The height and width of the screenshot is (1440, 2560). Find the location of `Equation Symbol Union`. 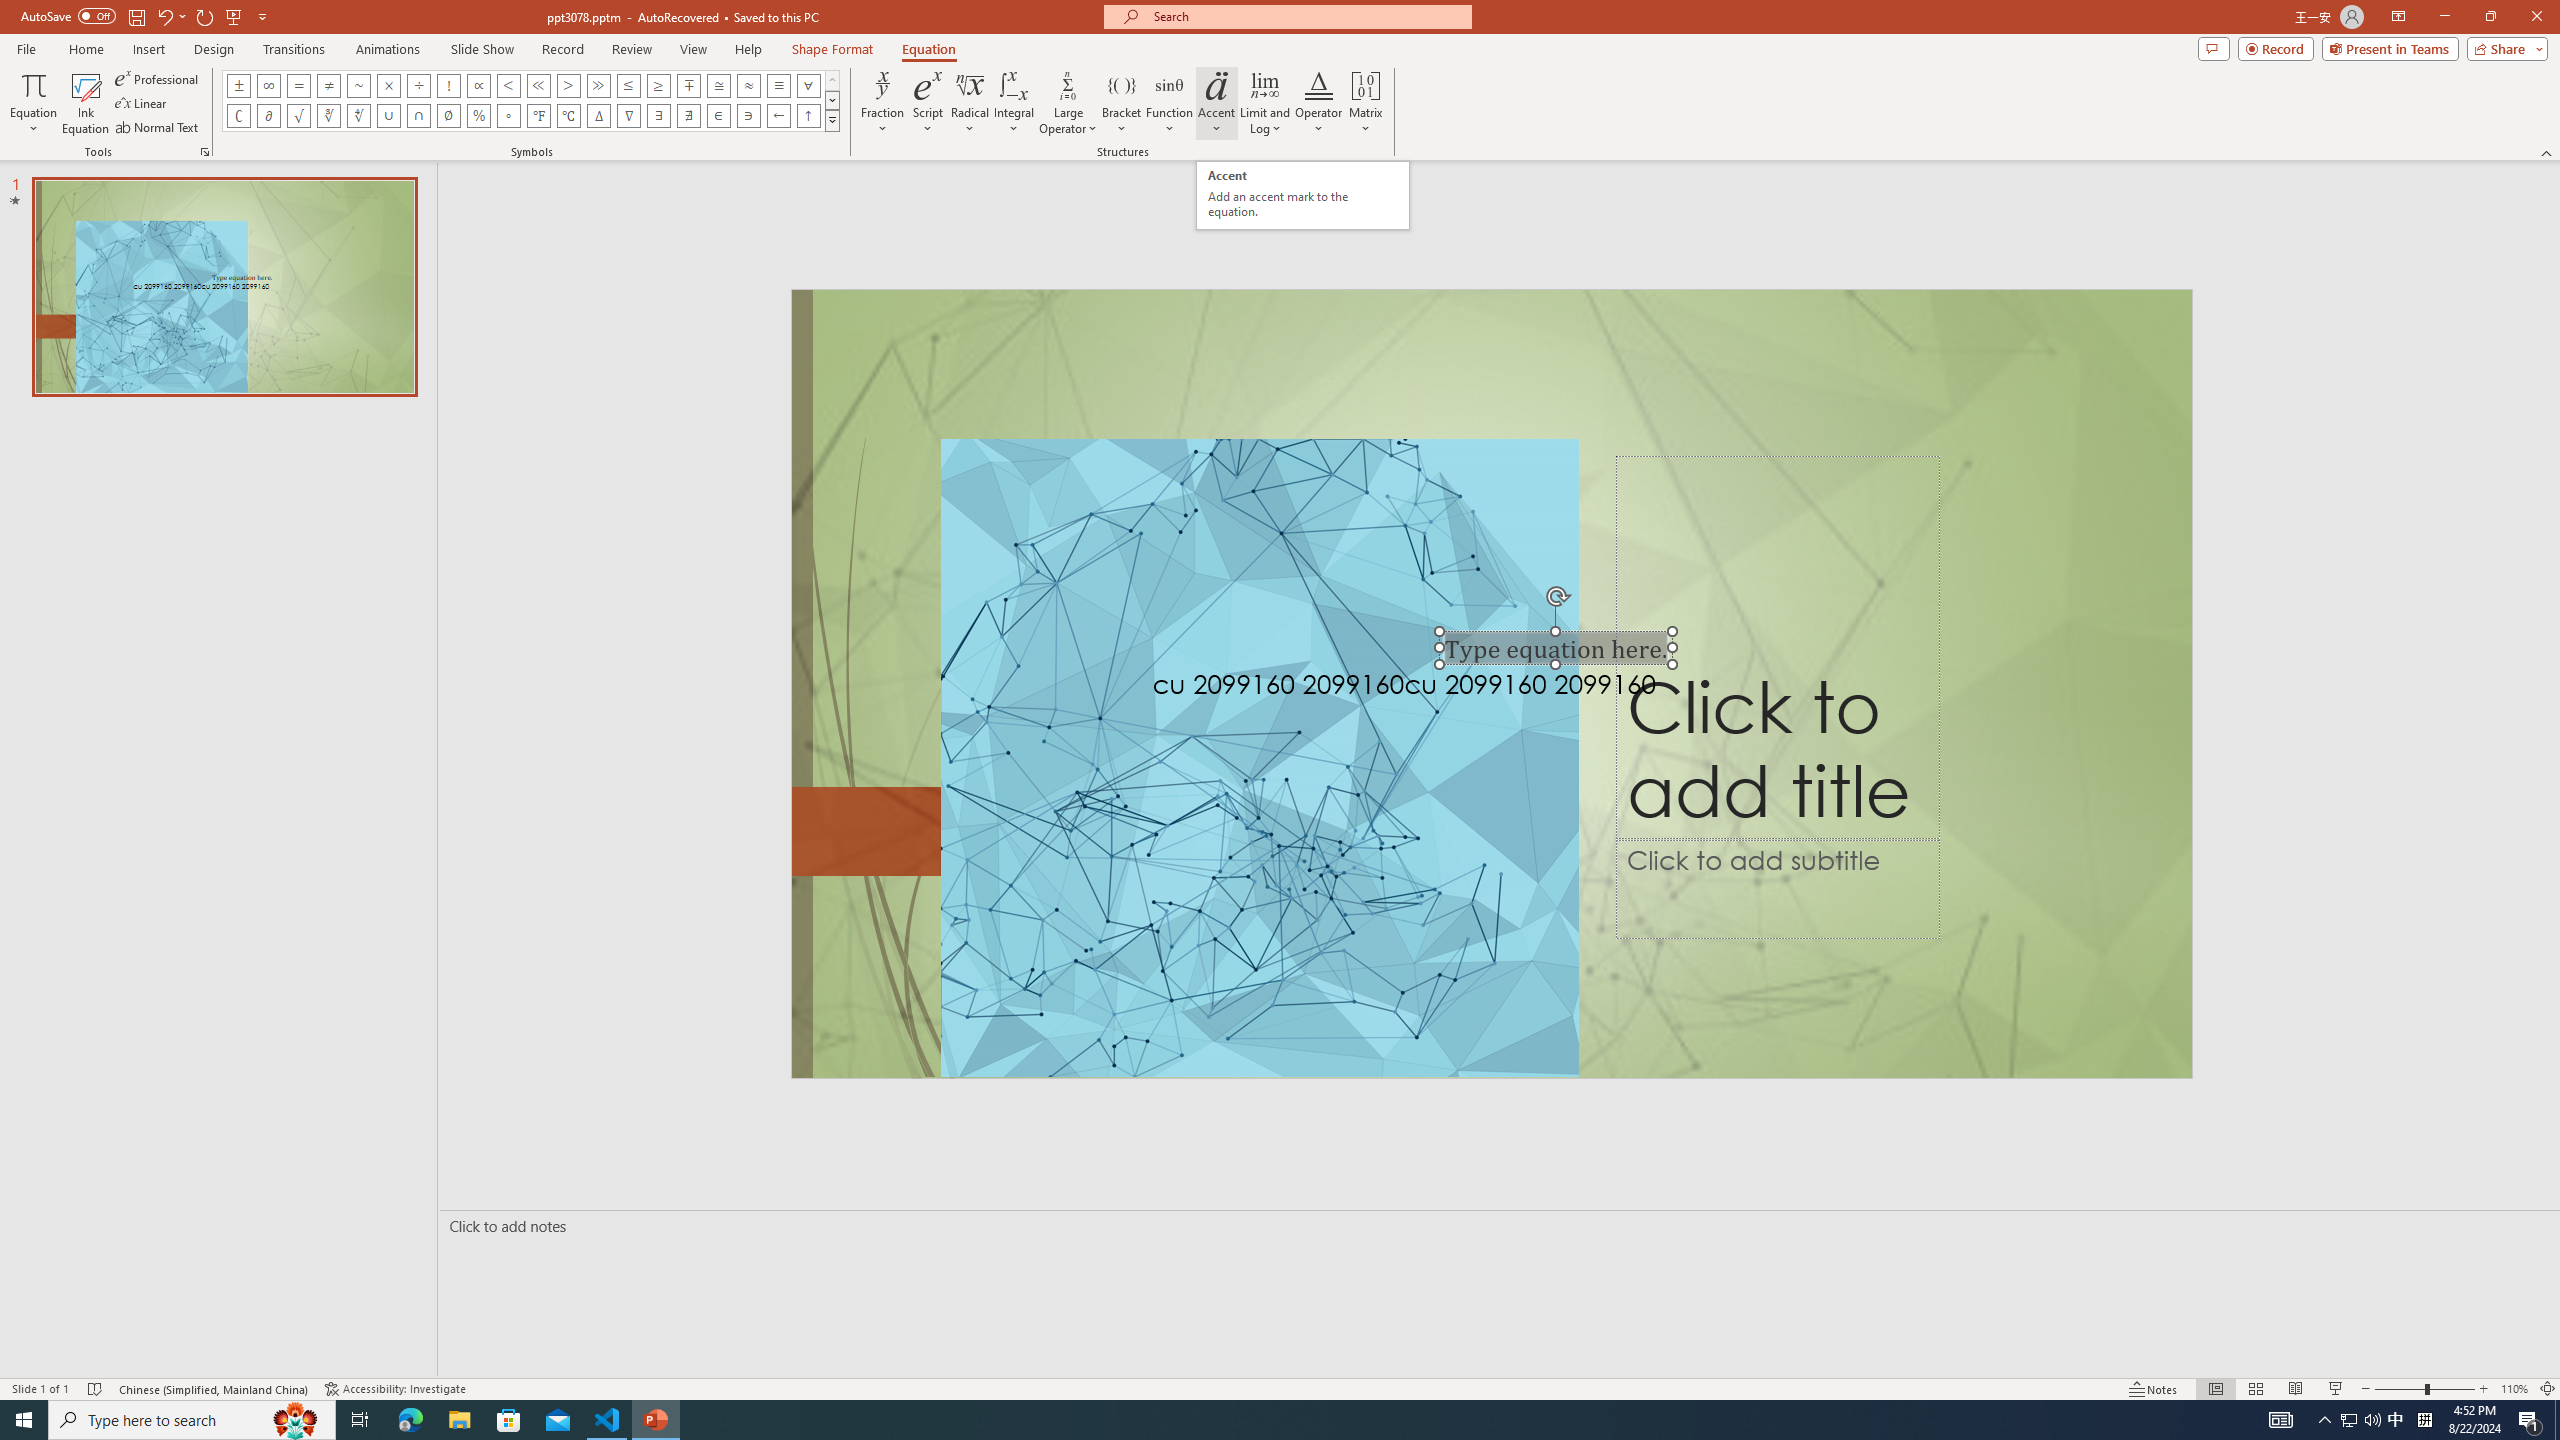

Equation Symbol Union is located at coordinates (388, 116).